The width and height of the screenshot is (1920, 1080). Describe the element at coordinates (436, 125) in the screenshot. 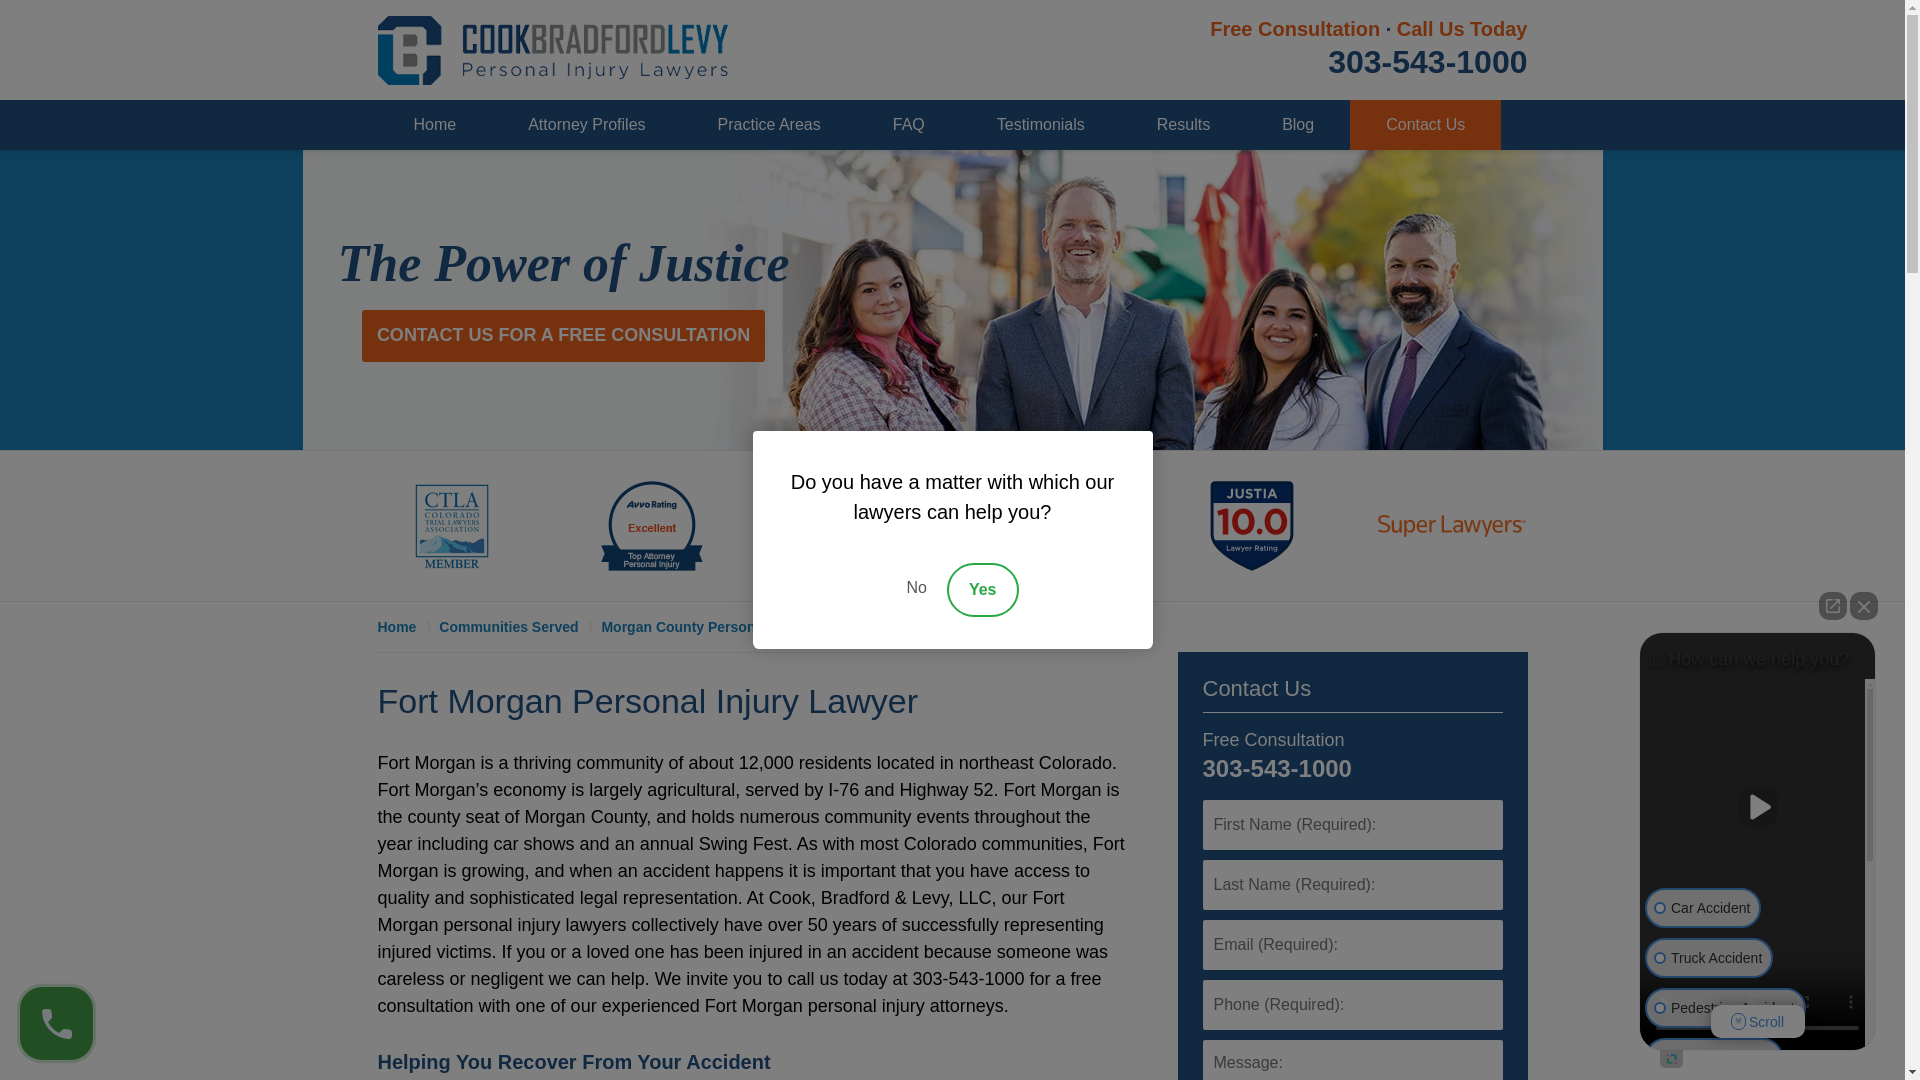

I see `Home` at that location.